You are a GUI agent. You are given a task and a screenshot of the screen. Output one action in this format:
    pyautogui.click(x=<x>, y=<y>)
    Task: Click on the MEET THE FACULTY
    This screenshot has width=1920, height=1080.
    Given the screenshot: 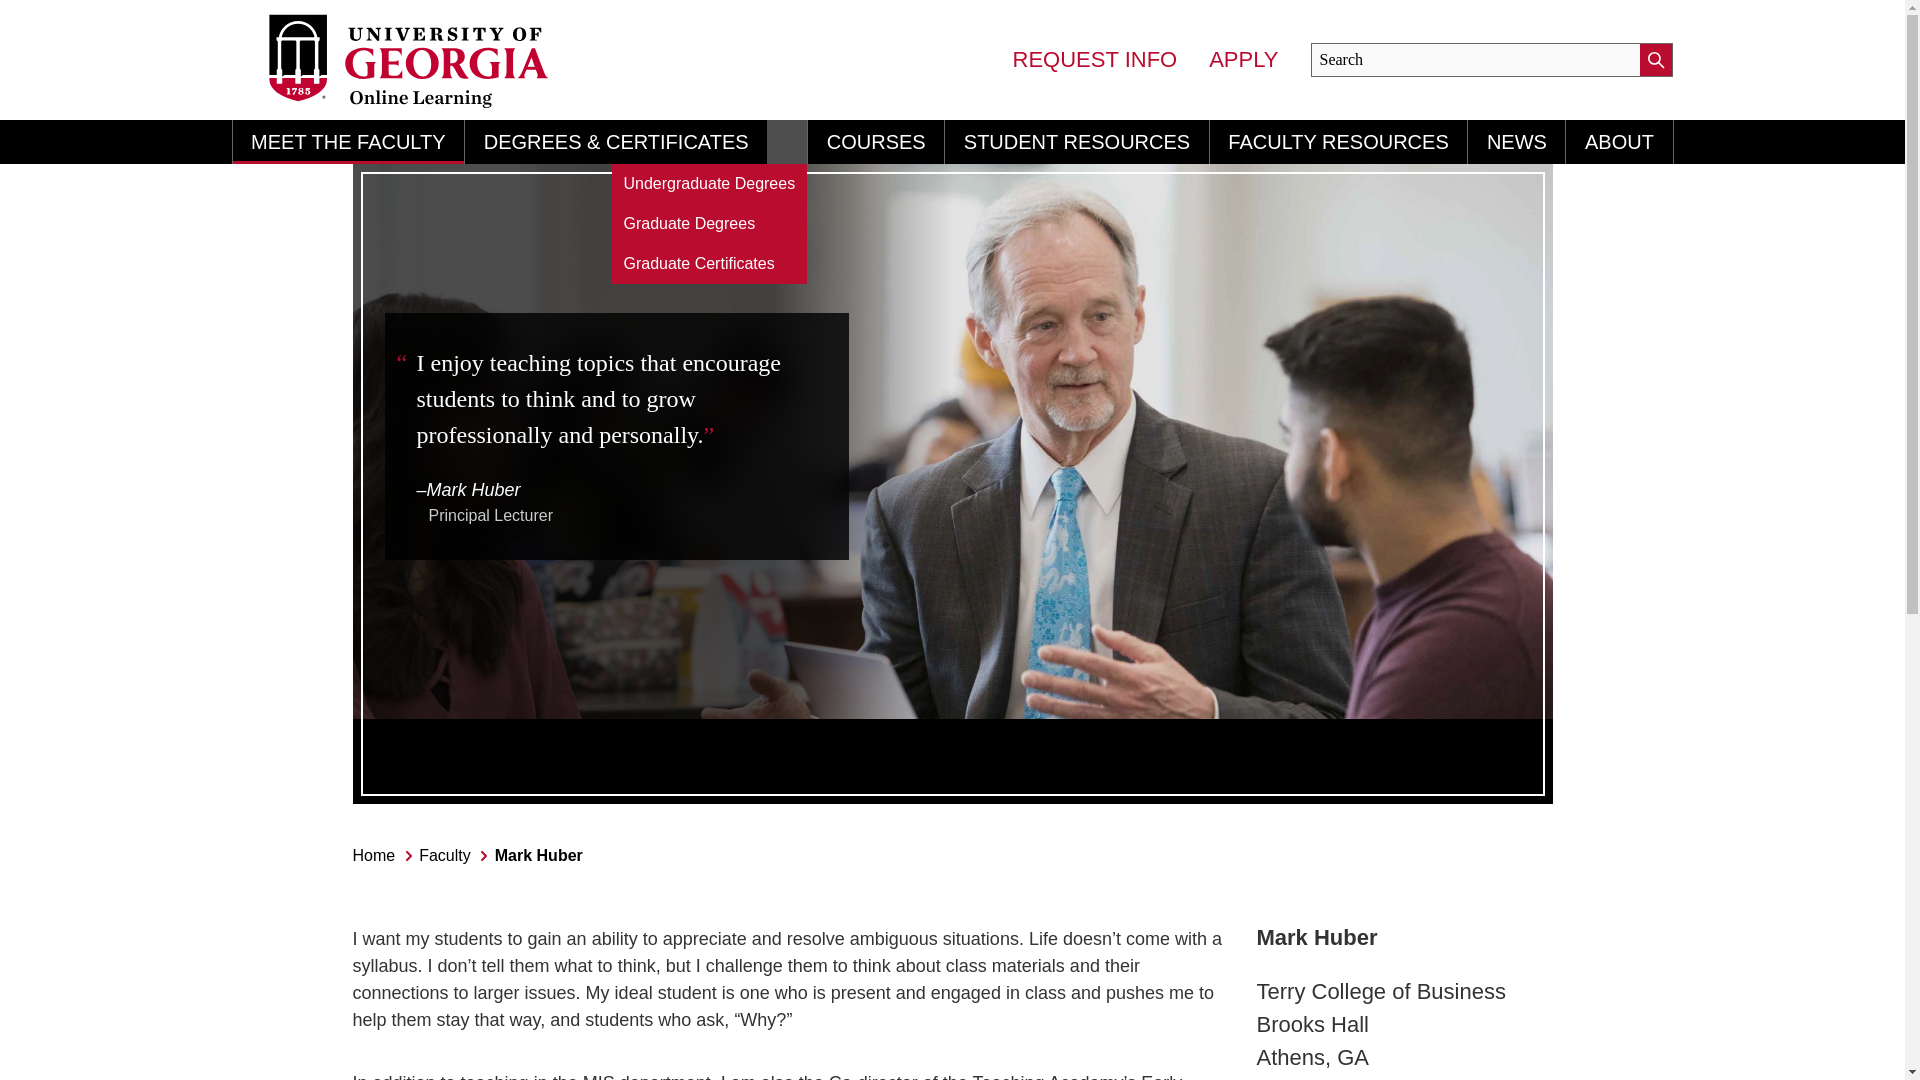 What is the action you would take?
    pyautogui.click(x=348, y=142)
    